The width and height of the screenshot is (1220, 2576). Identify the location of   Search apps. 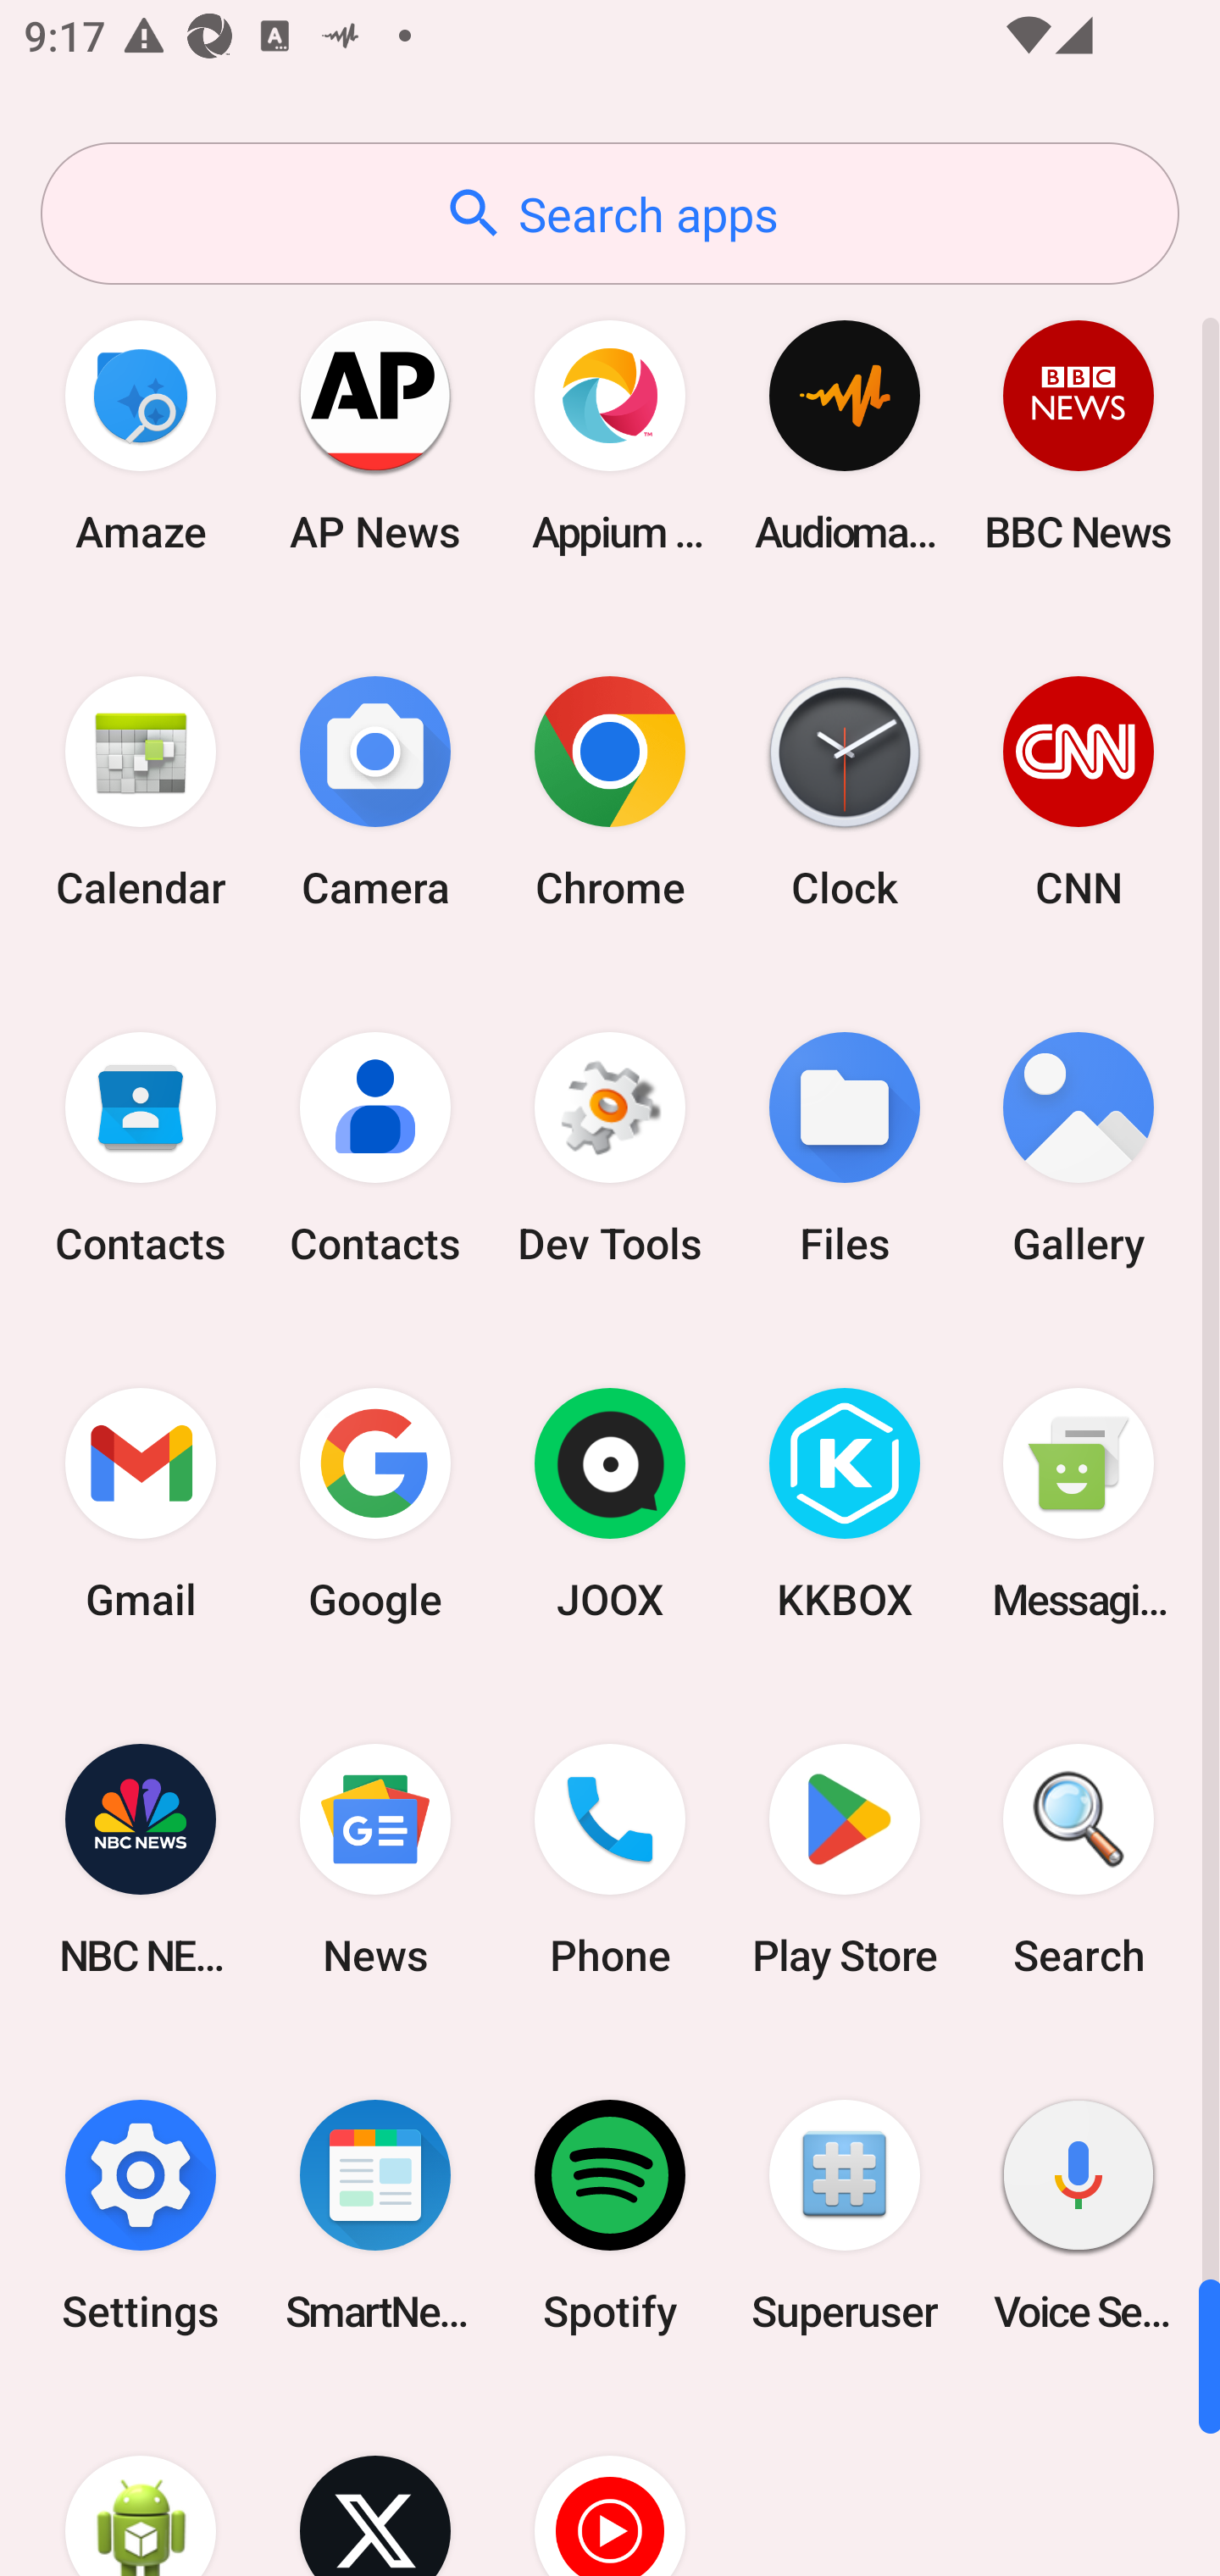
(610, 214).